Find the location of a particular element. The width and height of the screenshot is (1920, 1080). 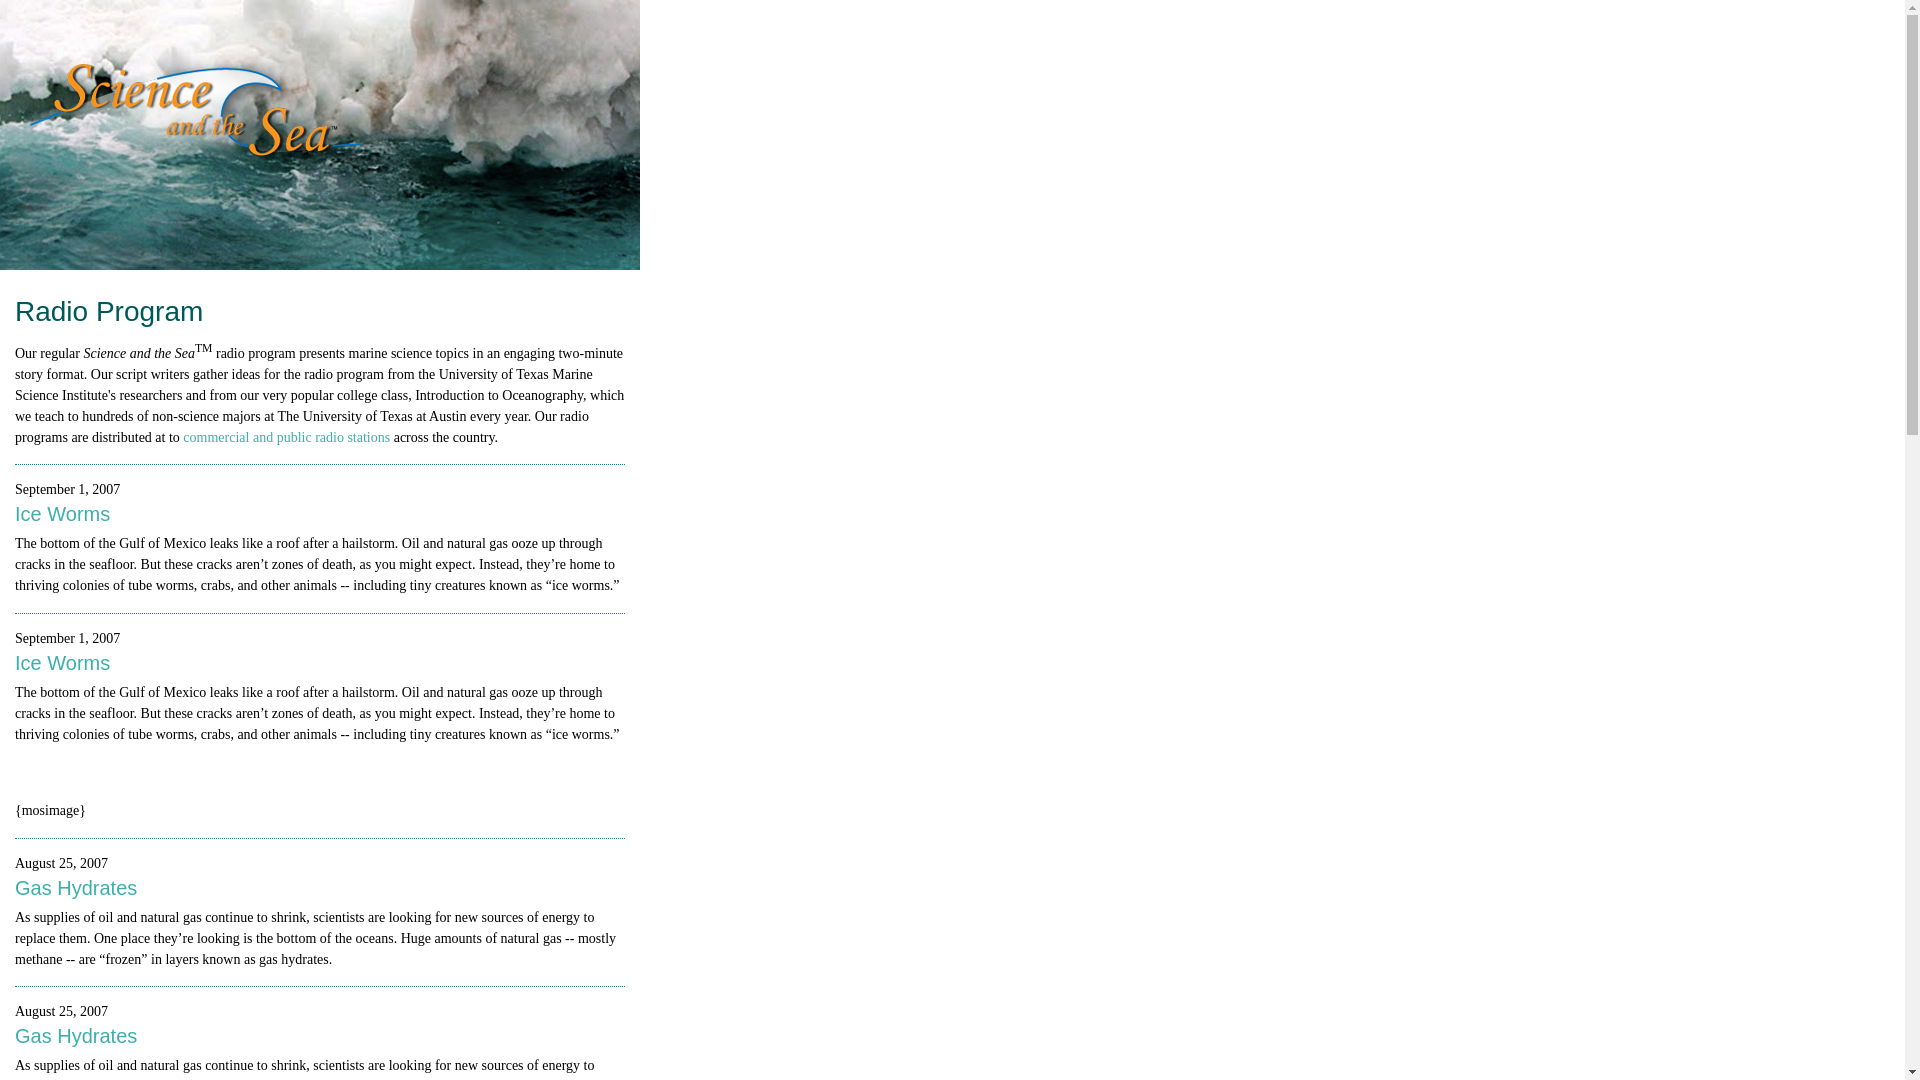

Home is located at coordinates (196, 119).